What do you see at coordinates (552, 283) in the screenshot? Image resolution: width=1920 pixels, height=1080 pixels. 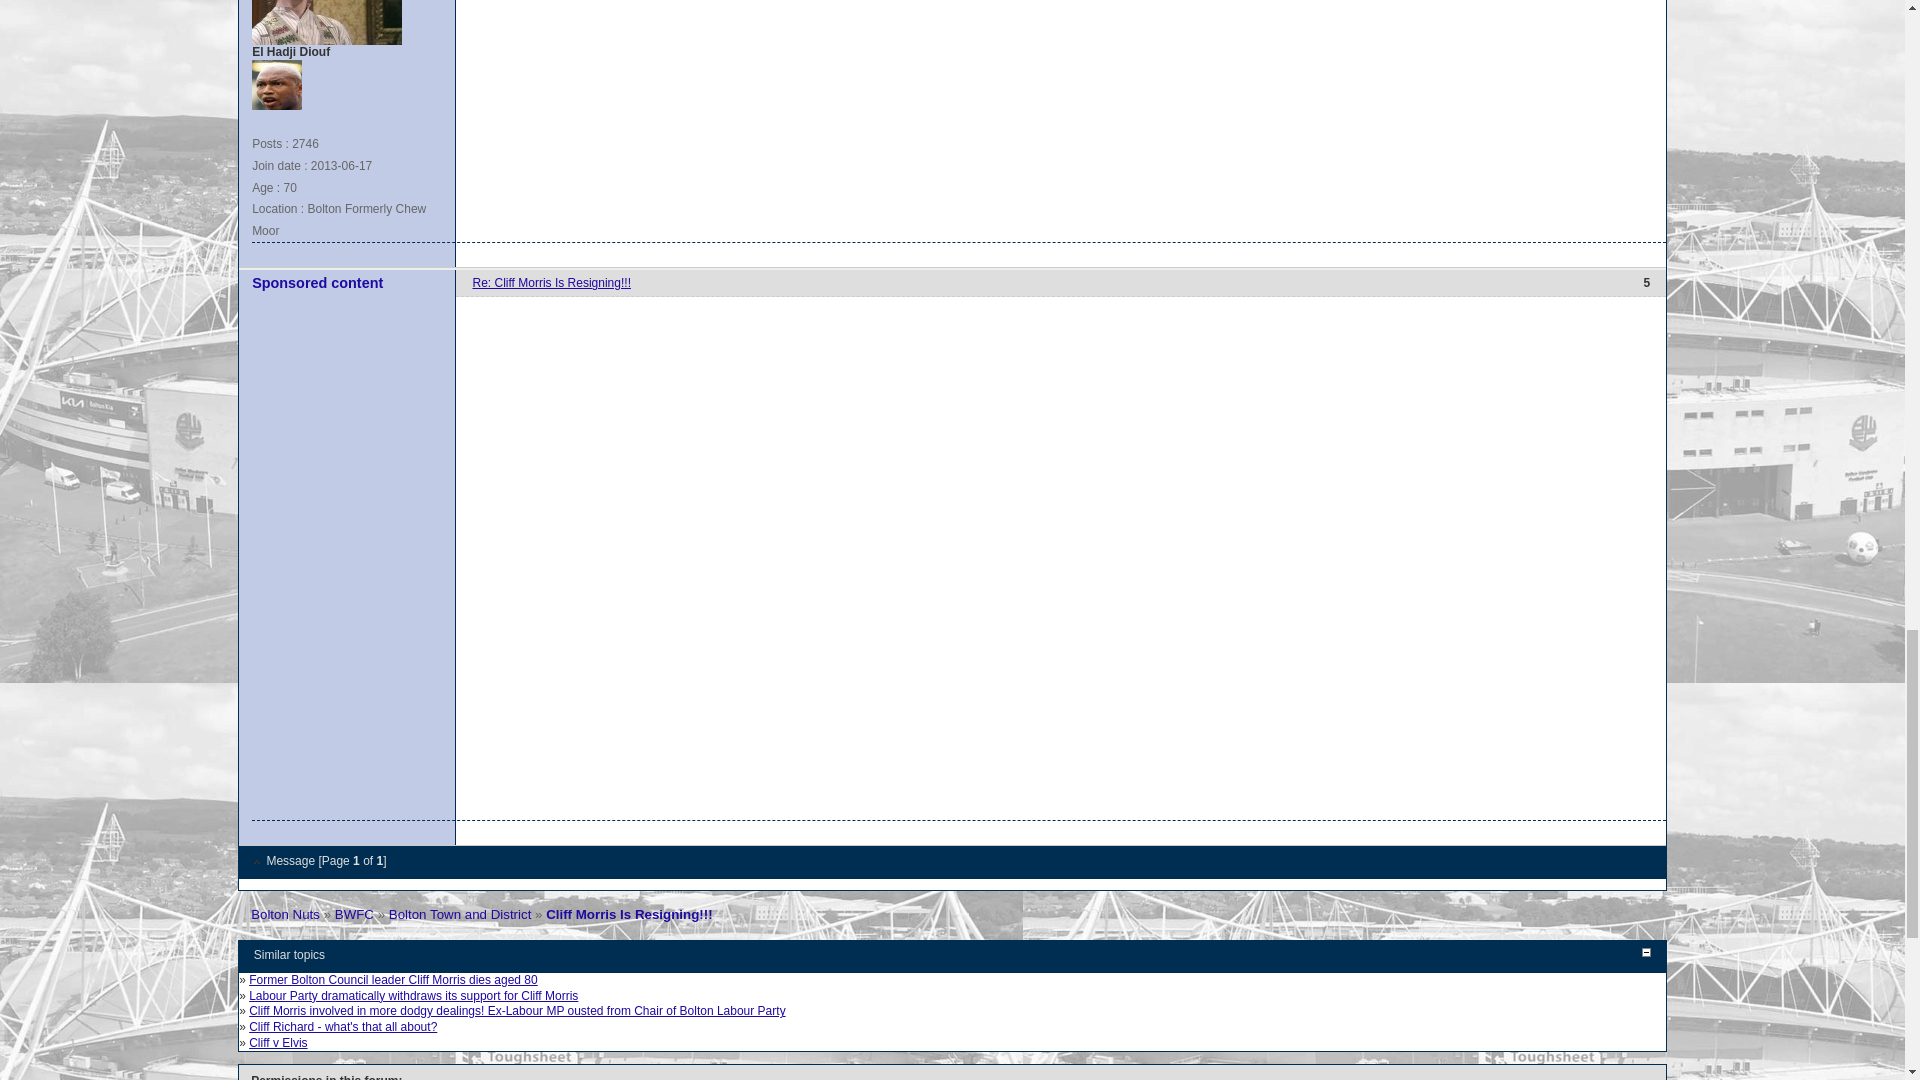 I see `Re: Cliff Morris Is Resigning!!!` at bounding box center [552, 283].